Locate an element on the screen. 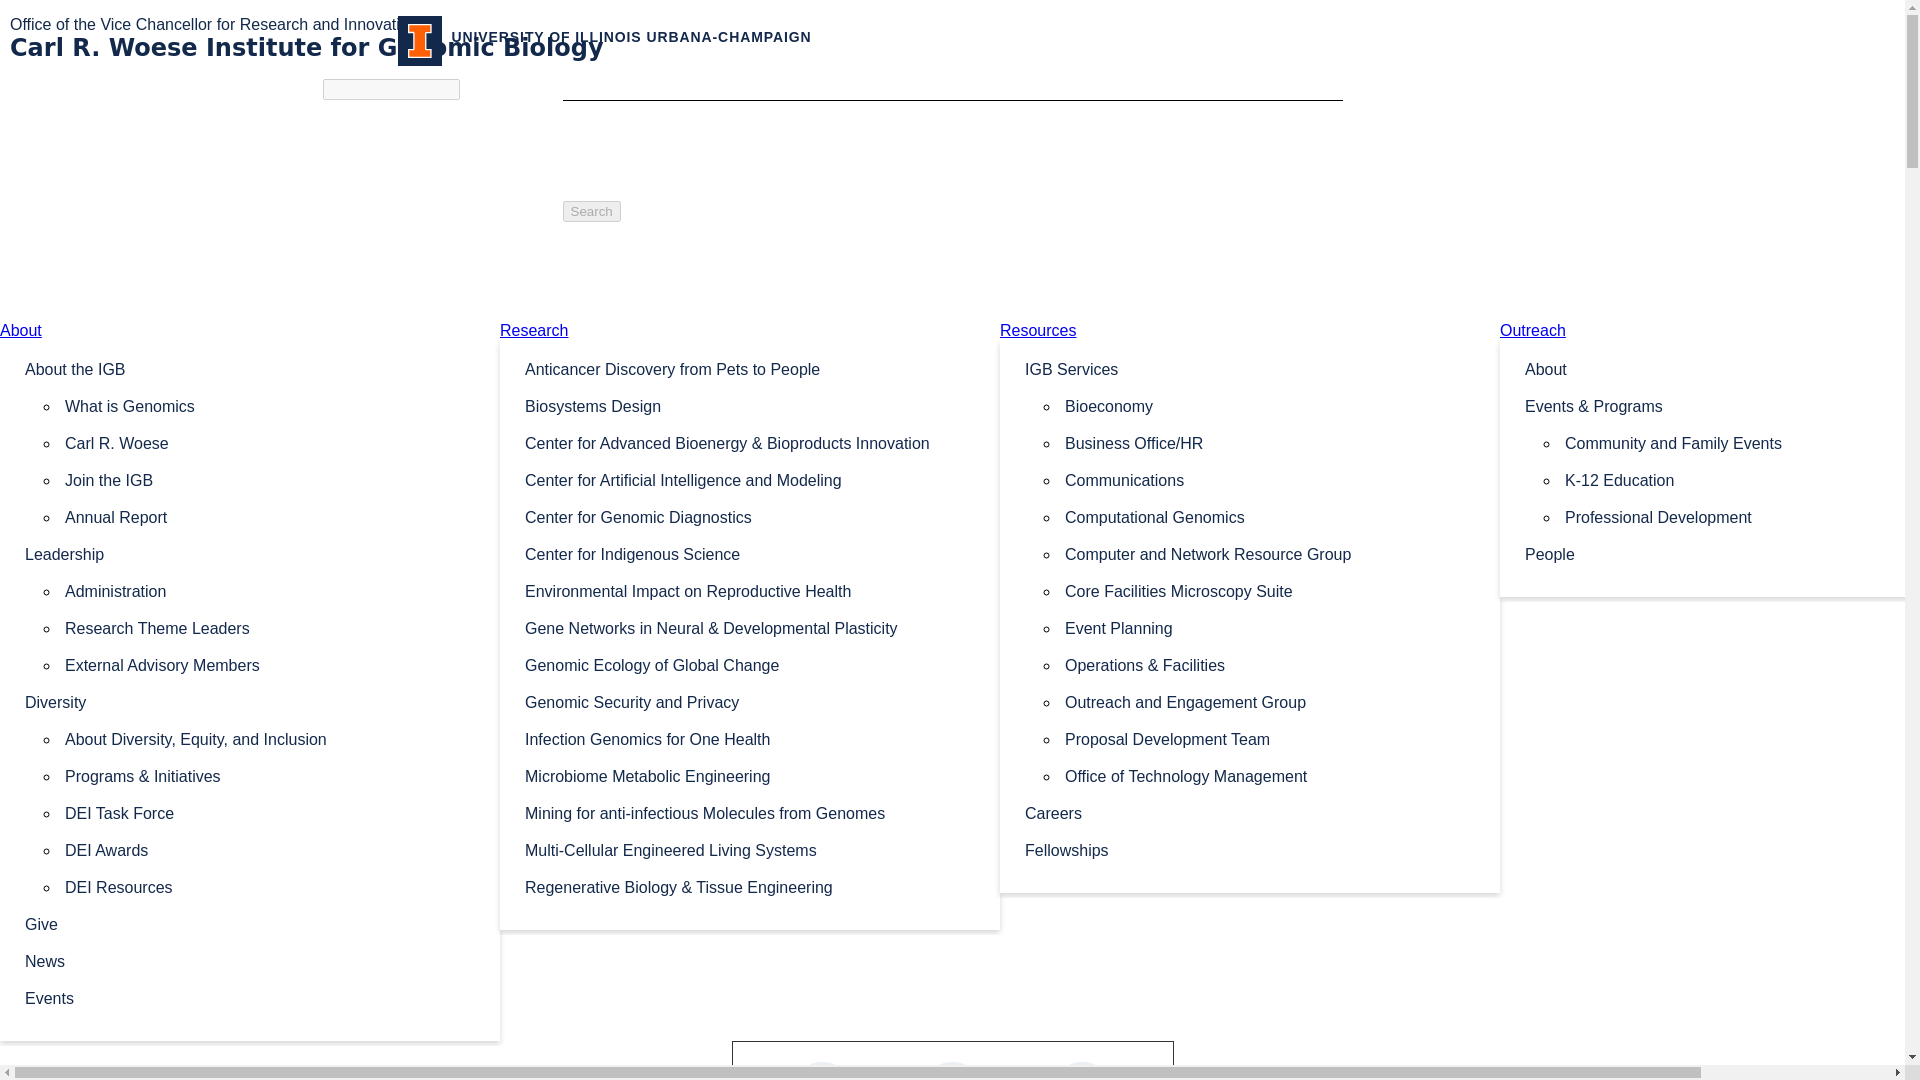  Research Theme Leaders is located at coordinates (270, 627).